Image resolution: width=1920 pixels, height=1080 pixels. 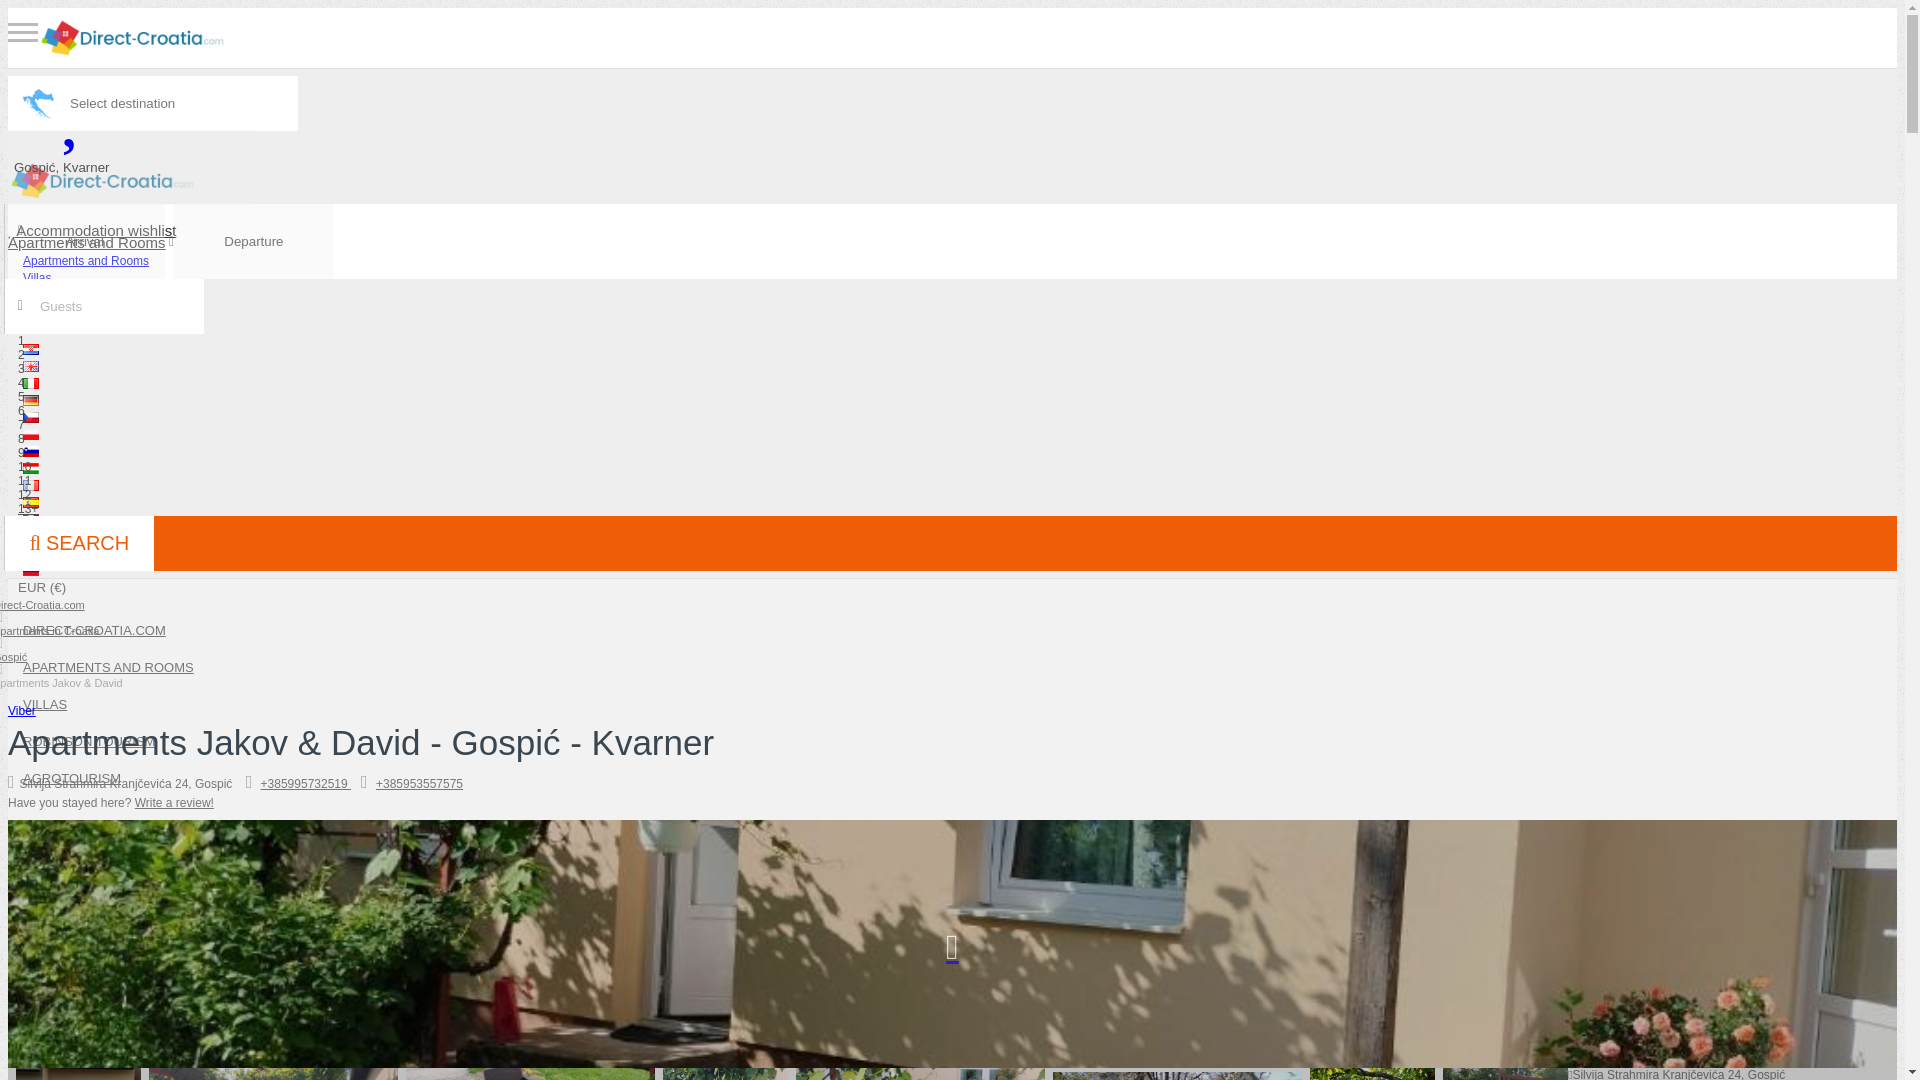 What do you see at coordinates (108, 667) in the screenshot?
I see `APARTMENTS AND ROOMS` at bounding box center [108, 667].